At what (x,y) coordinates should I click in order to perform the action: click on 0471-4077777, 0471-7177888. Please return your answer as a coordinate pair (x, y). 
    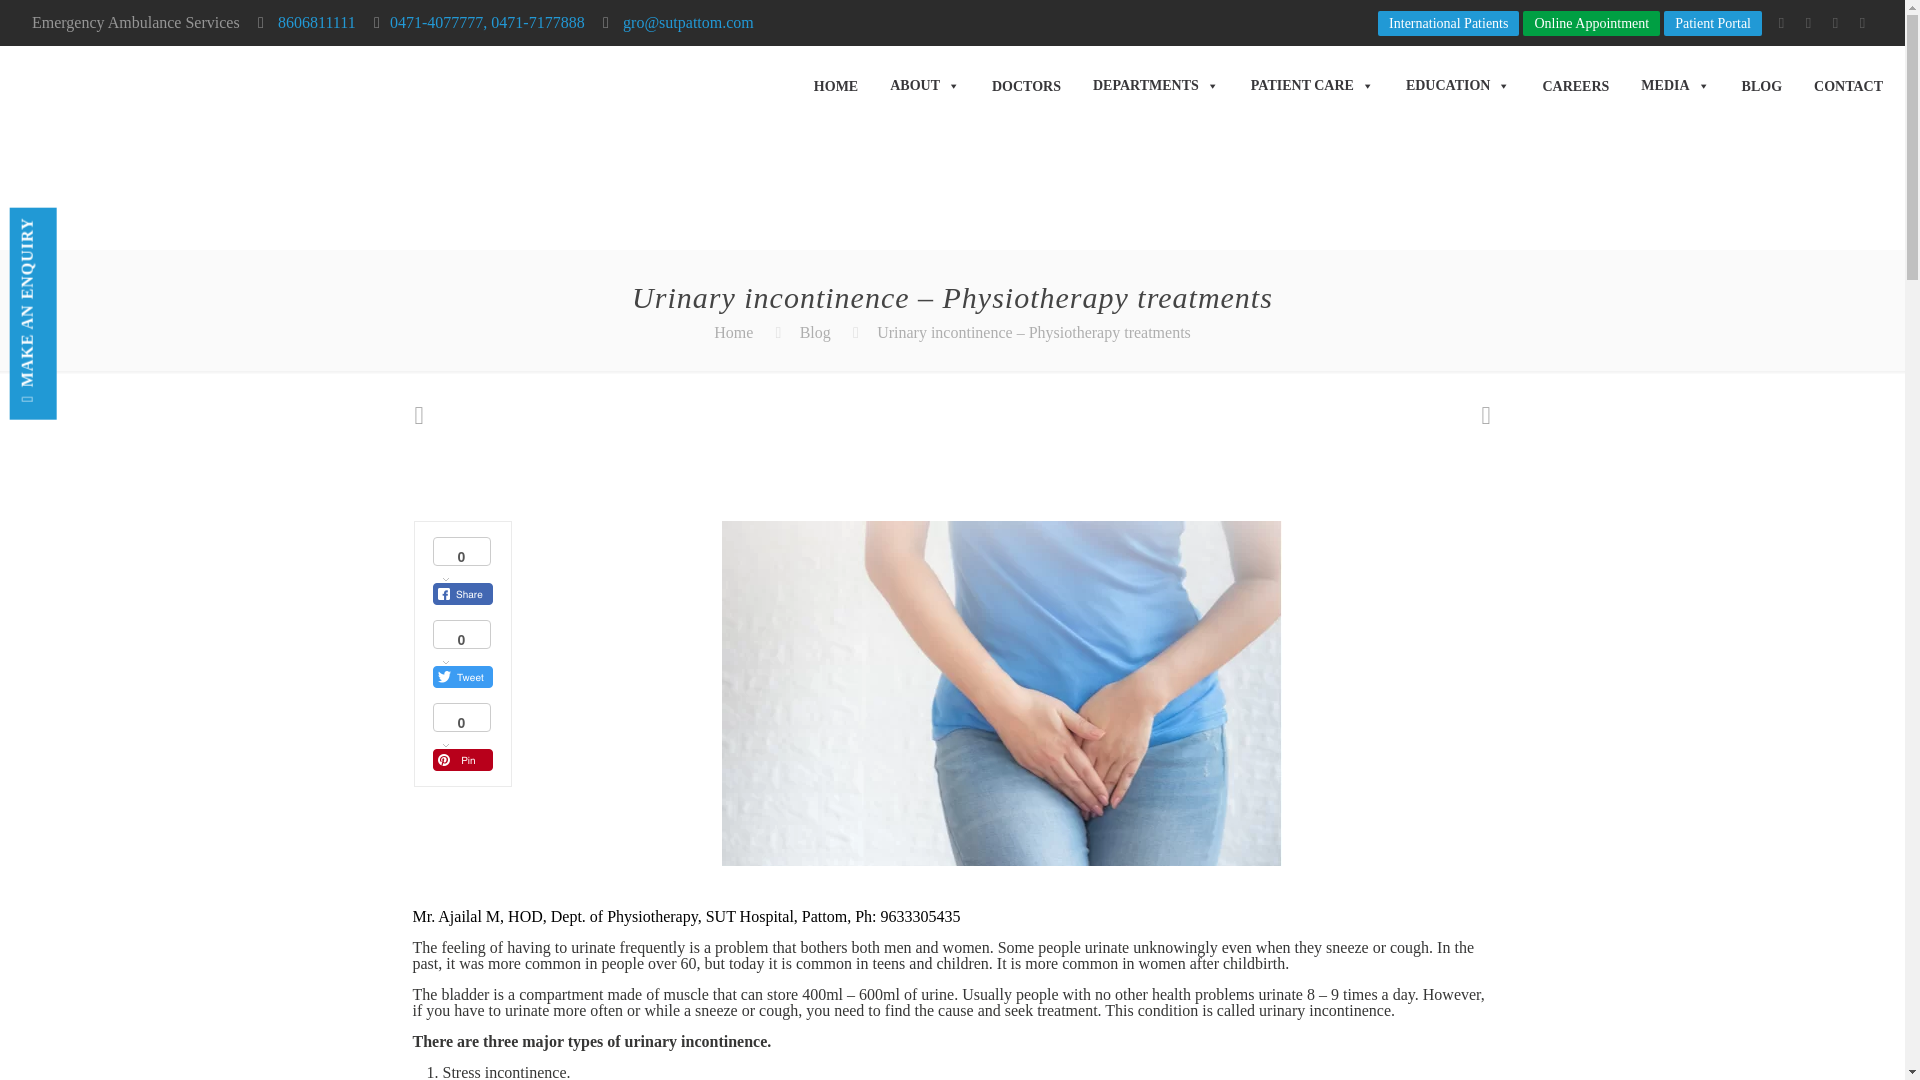
    Looking at the image, I should click on (487, 22).